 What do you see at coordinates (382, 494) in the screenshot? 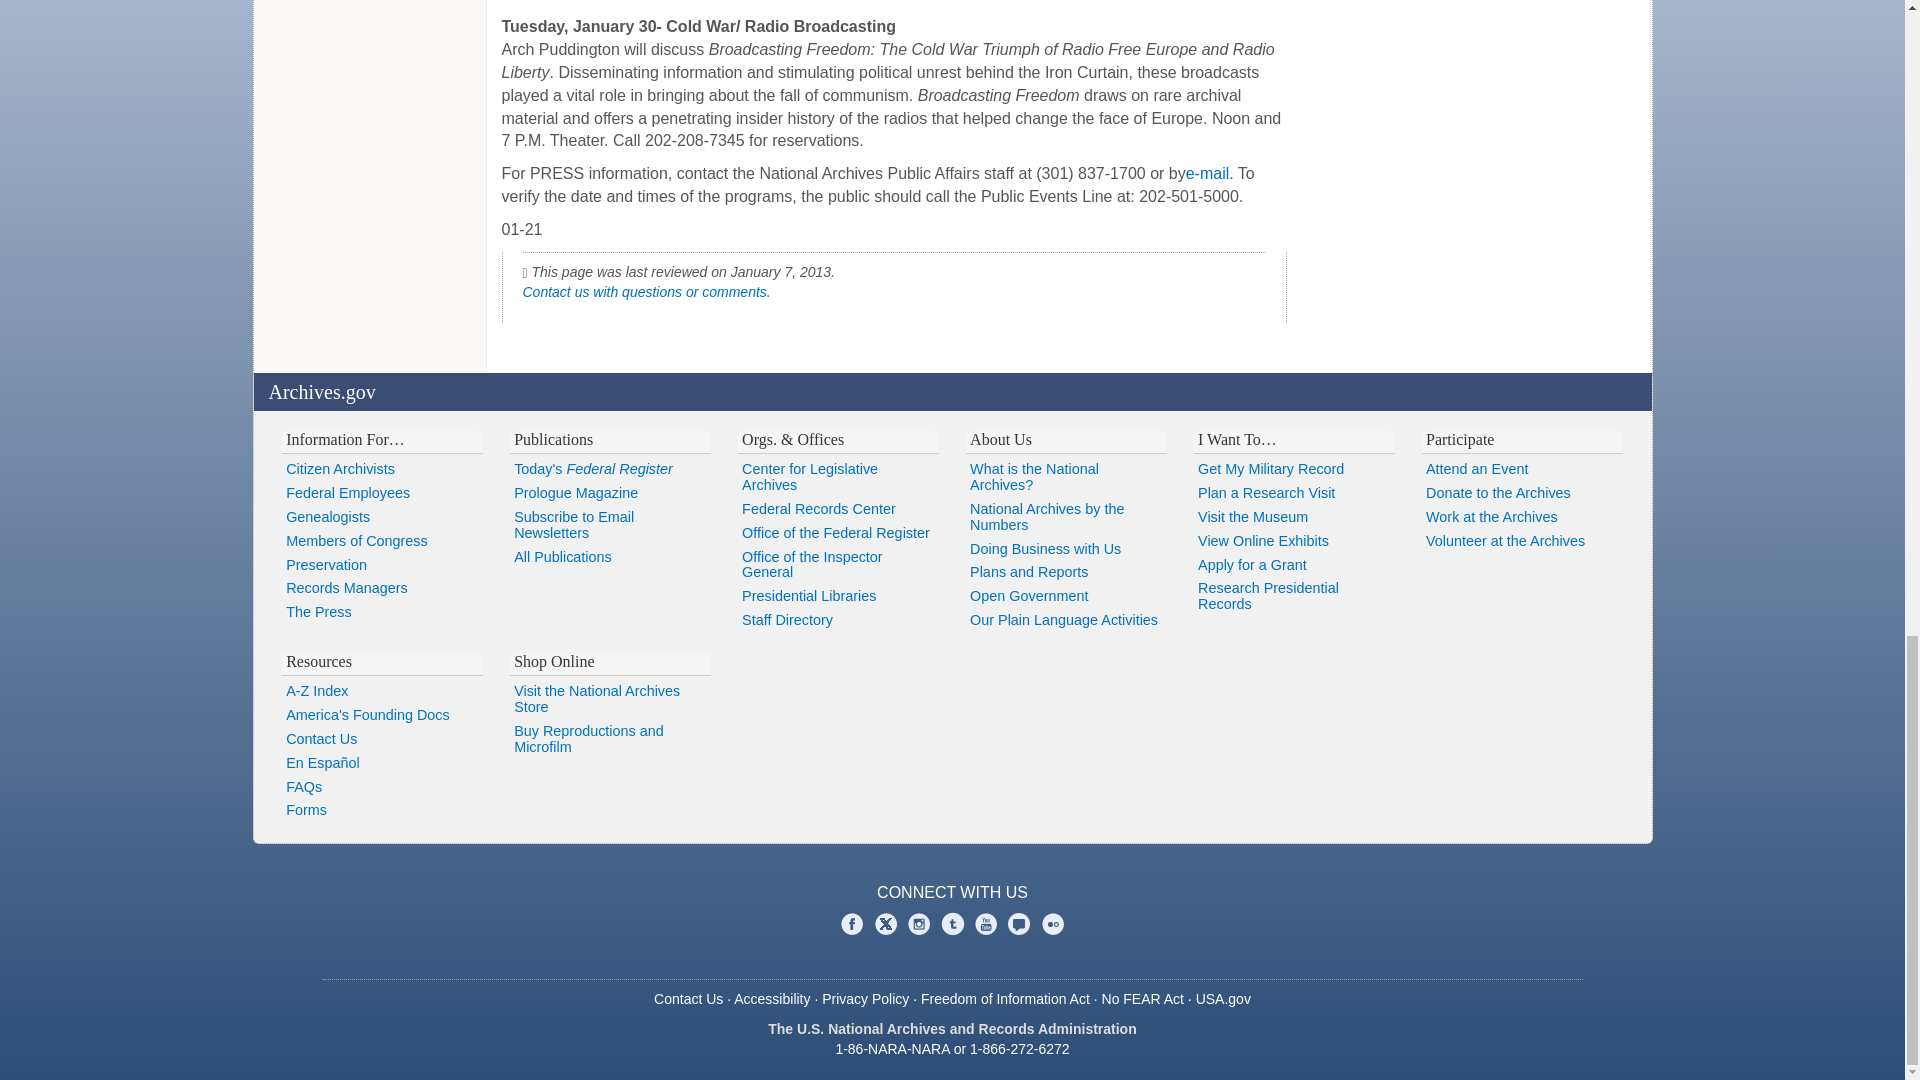
I see `Federal Employees` at bounding box center [382, 494].